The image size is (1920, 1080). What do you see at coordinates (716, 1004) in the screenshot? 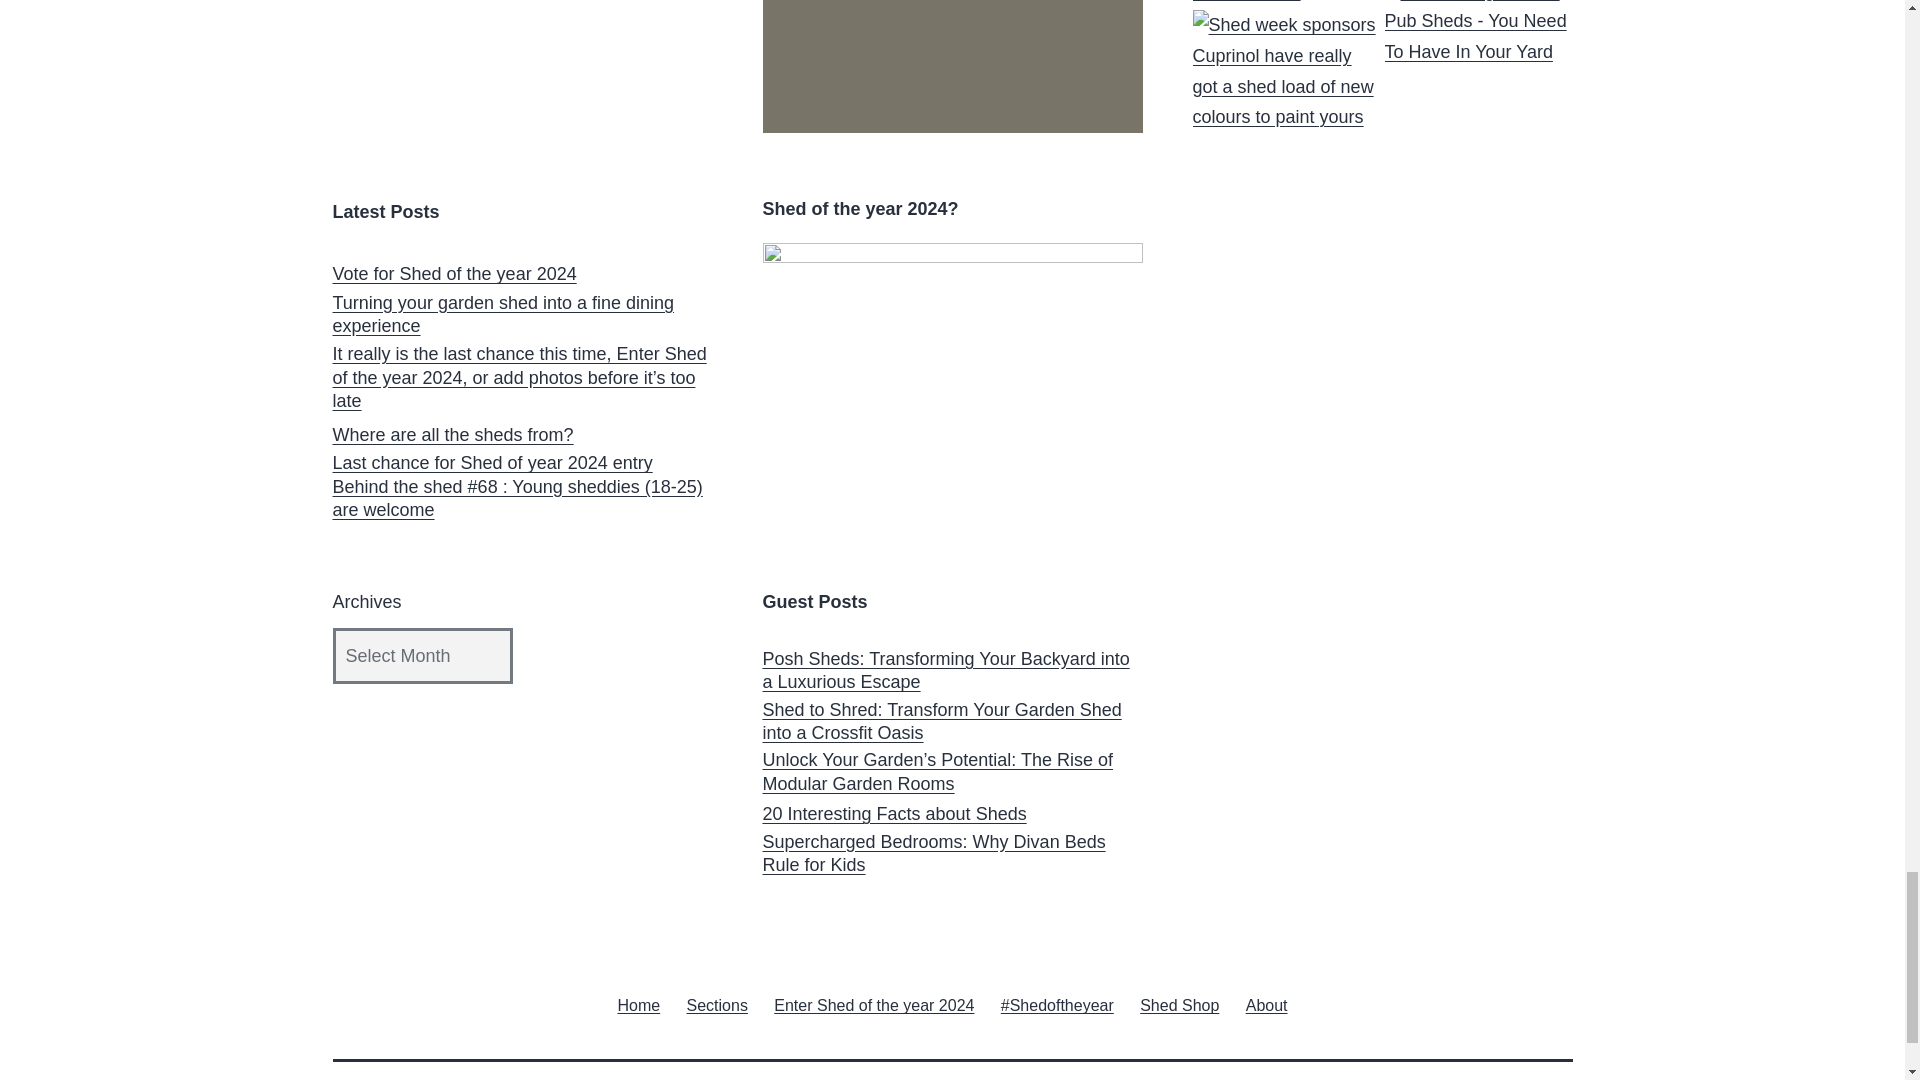
I see `Blog sections` at bounding box center [716, 1004].